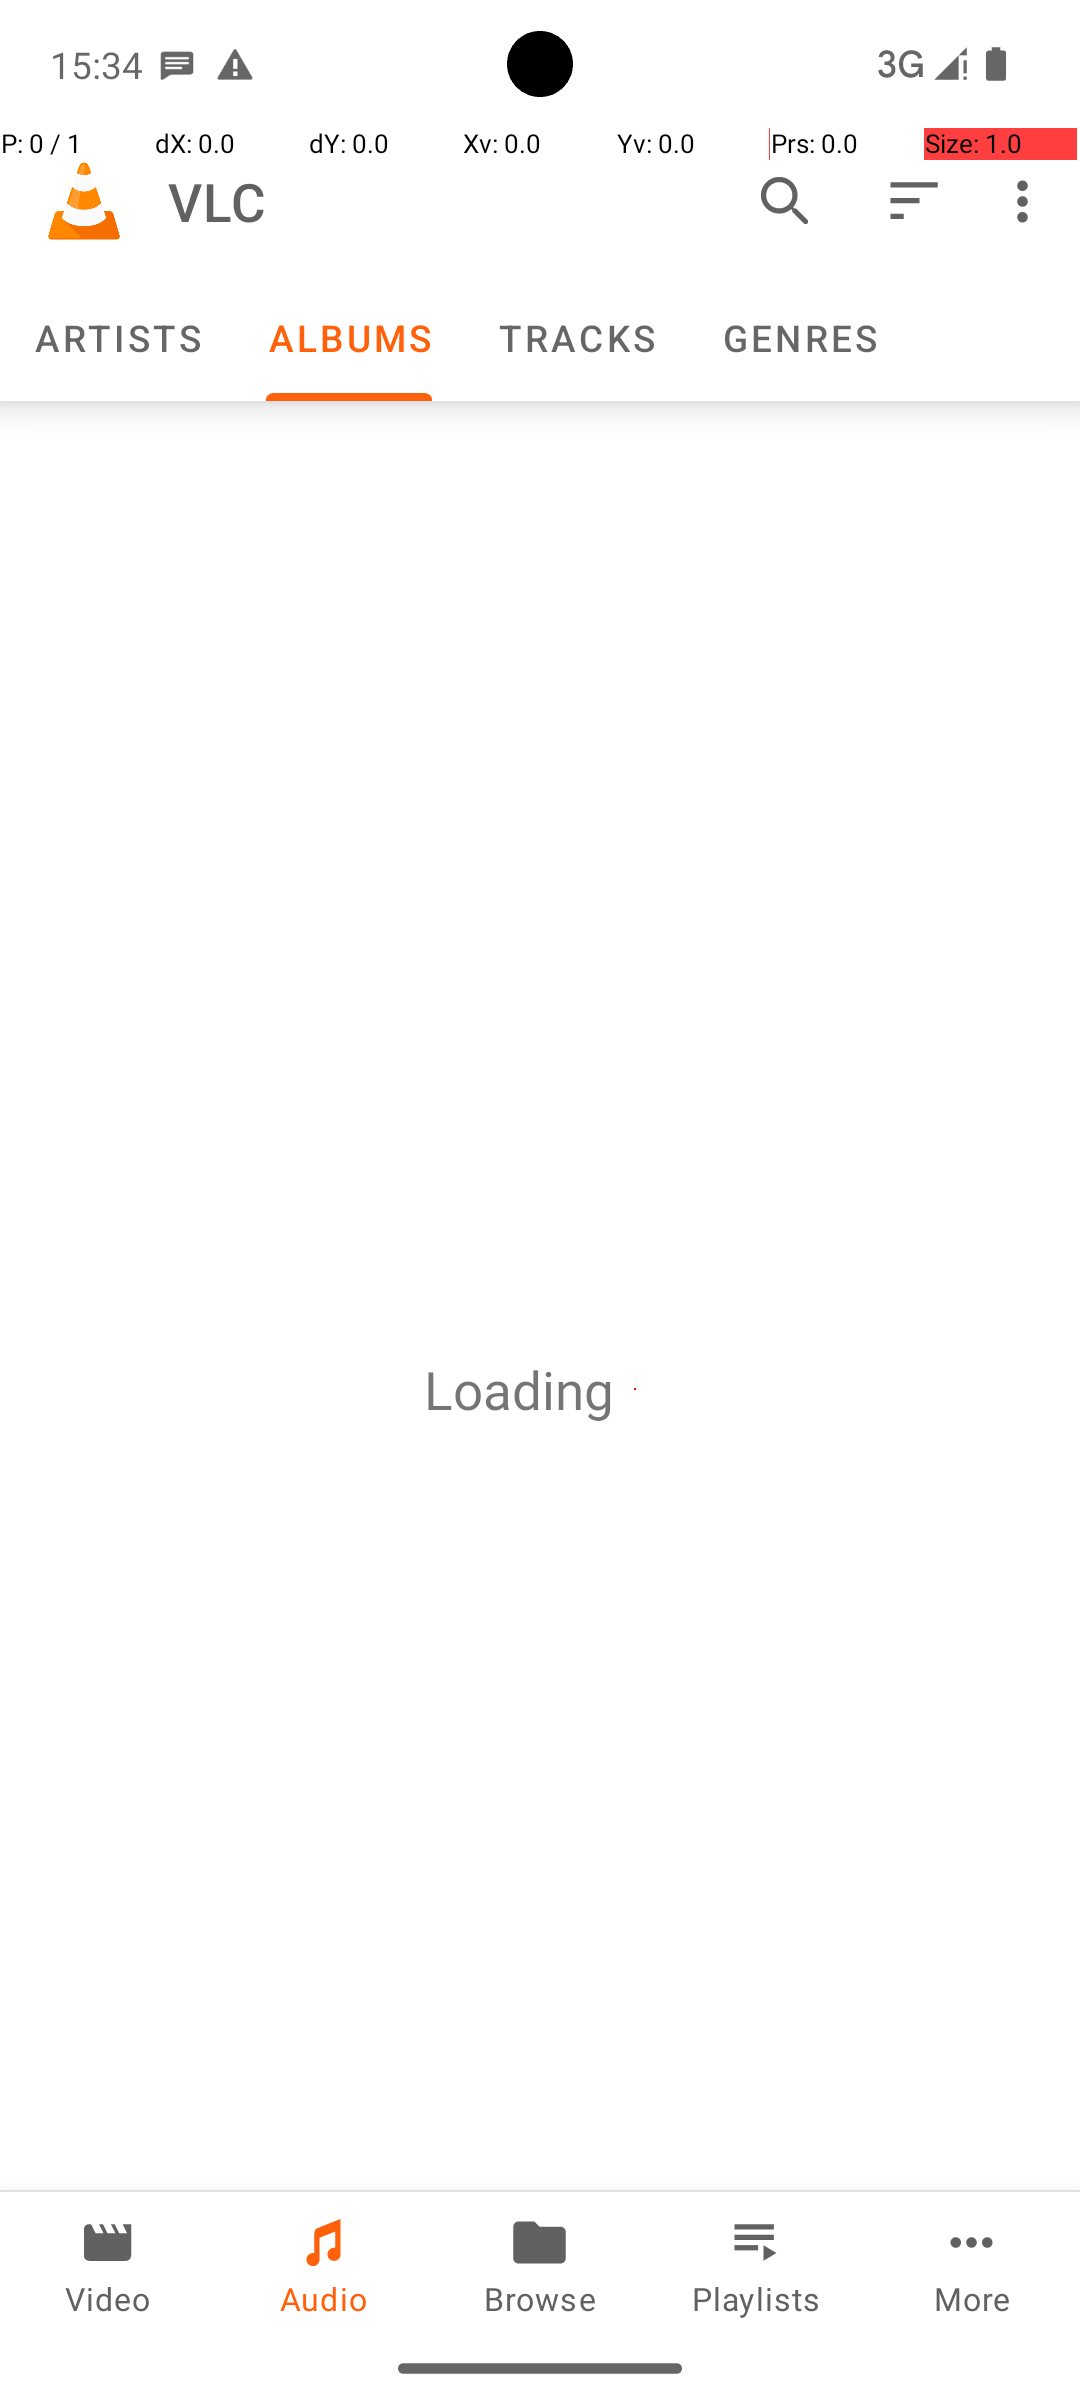  Describe the element at coordinates (799, 338) in the screenshot. I see `Genres` at that location.